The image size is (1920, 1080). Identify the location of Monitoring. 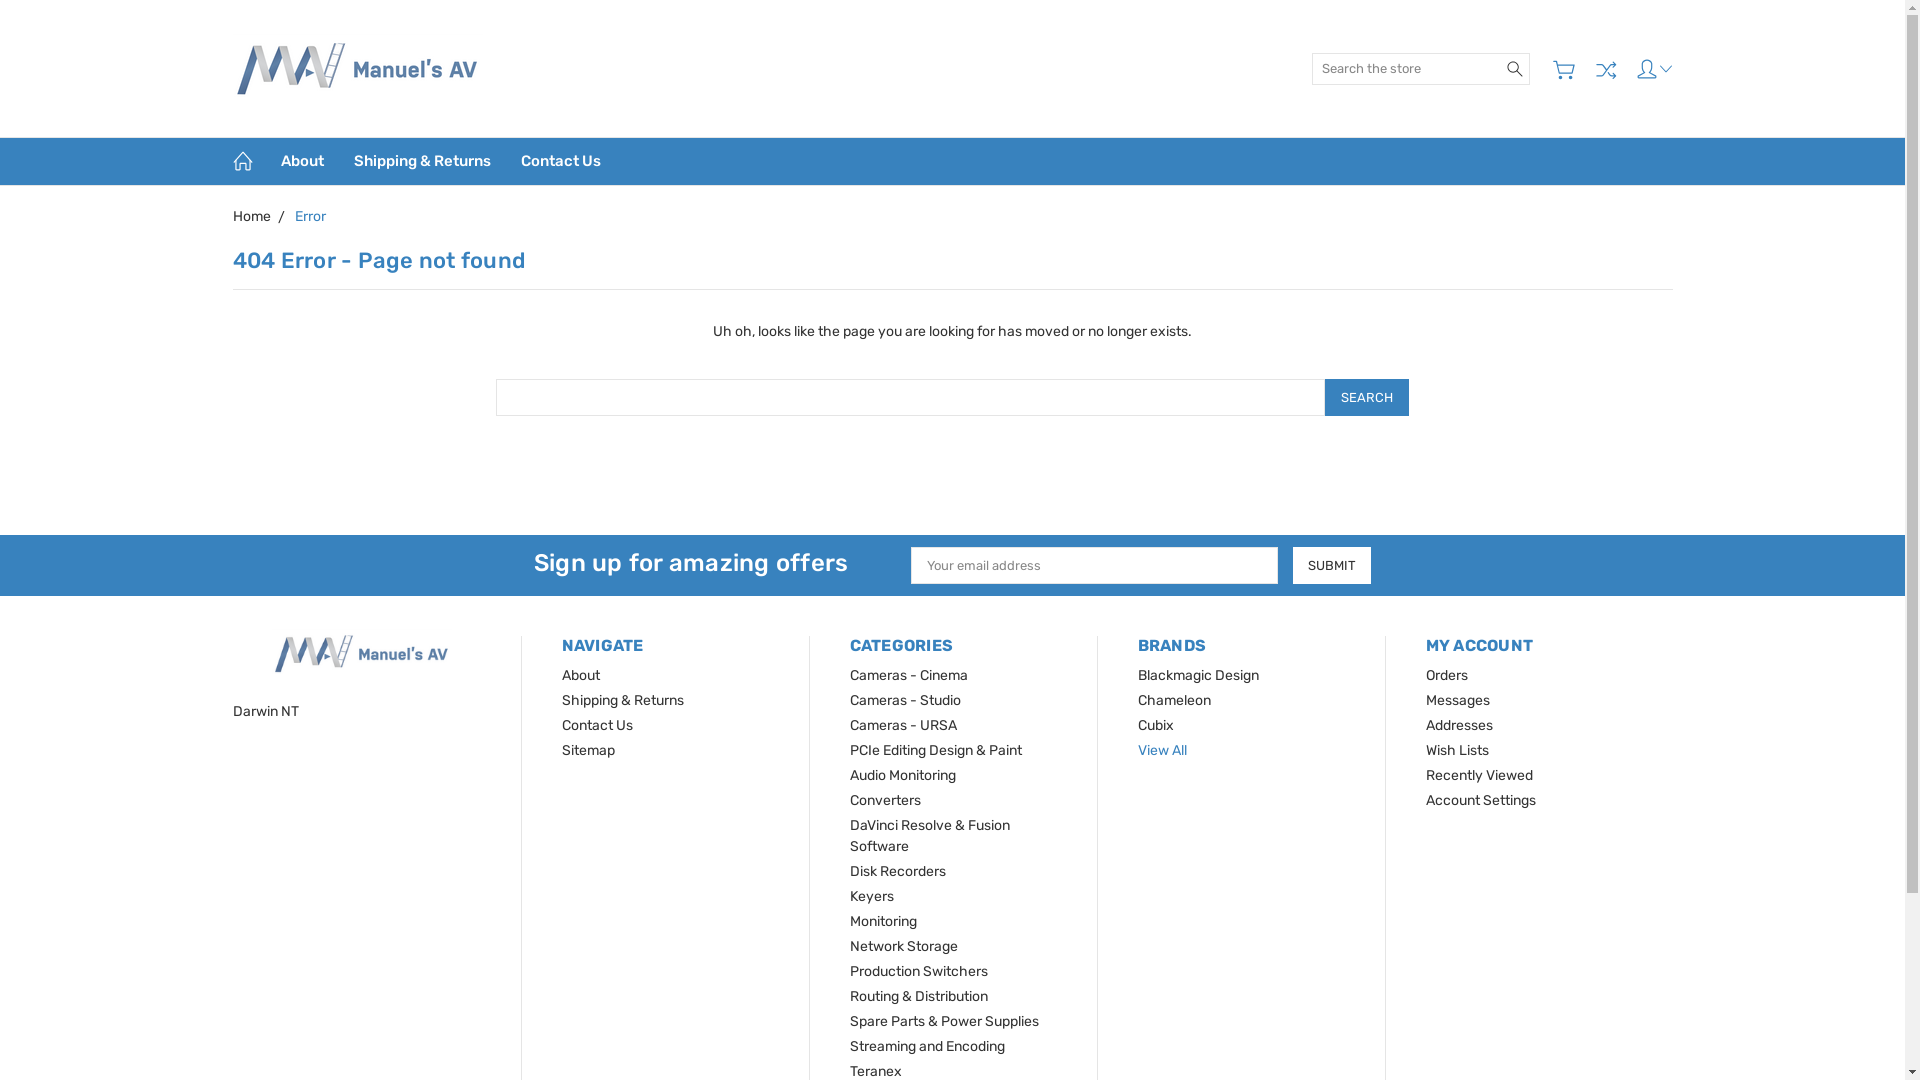
(884, 922).